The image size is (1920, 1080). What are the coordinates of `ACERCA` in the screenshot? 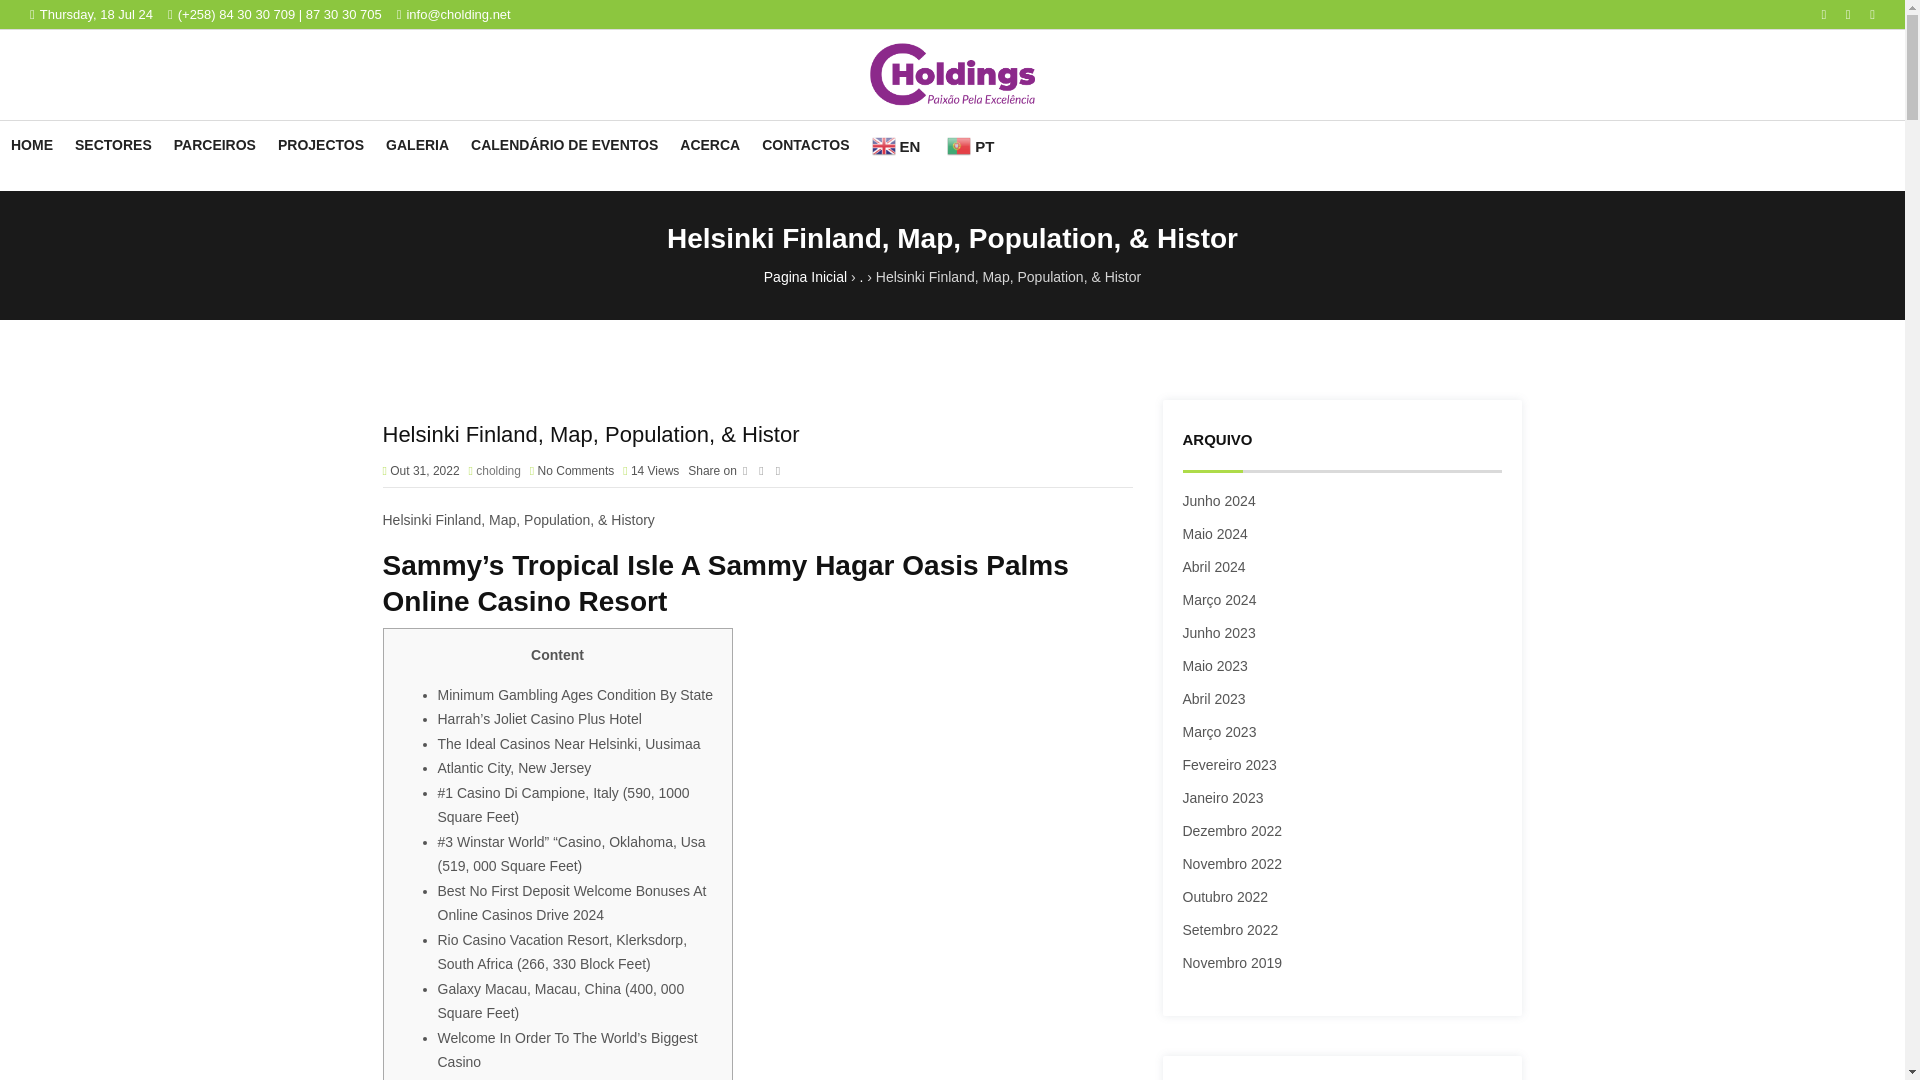 It's located at (709, 144).